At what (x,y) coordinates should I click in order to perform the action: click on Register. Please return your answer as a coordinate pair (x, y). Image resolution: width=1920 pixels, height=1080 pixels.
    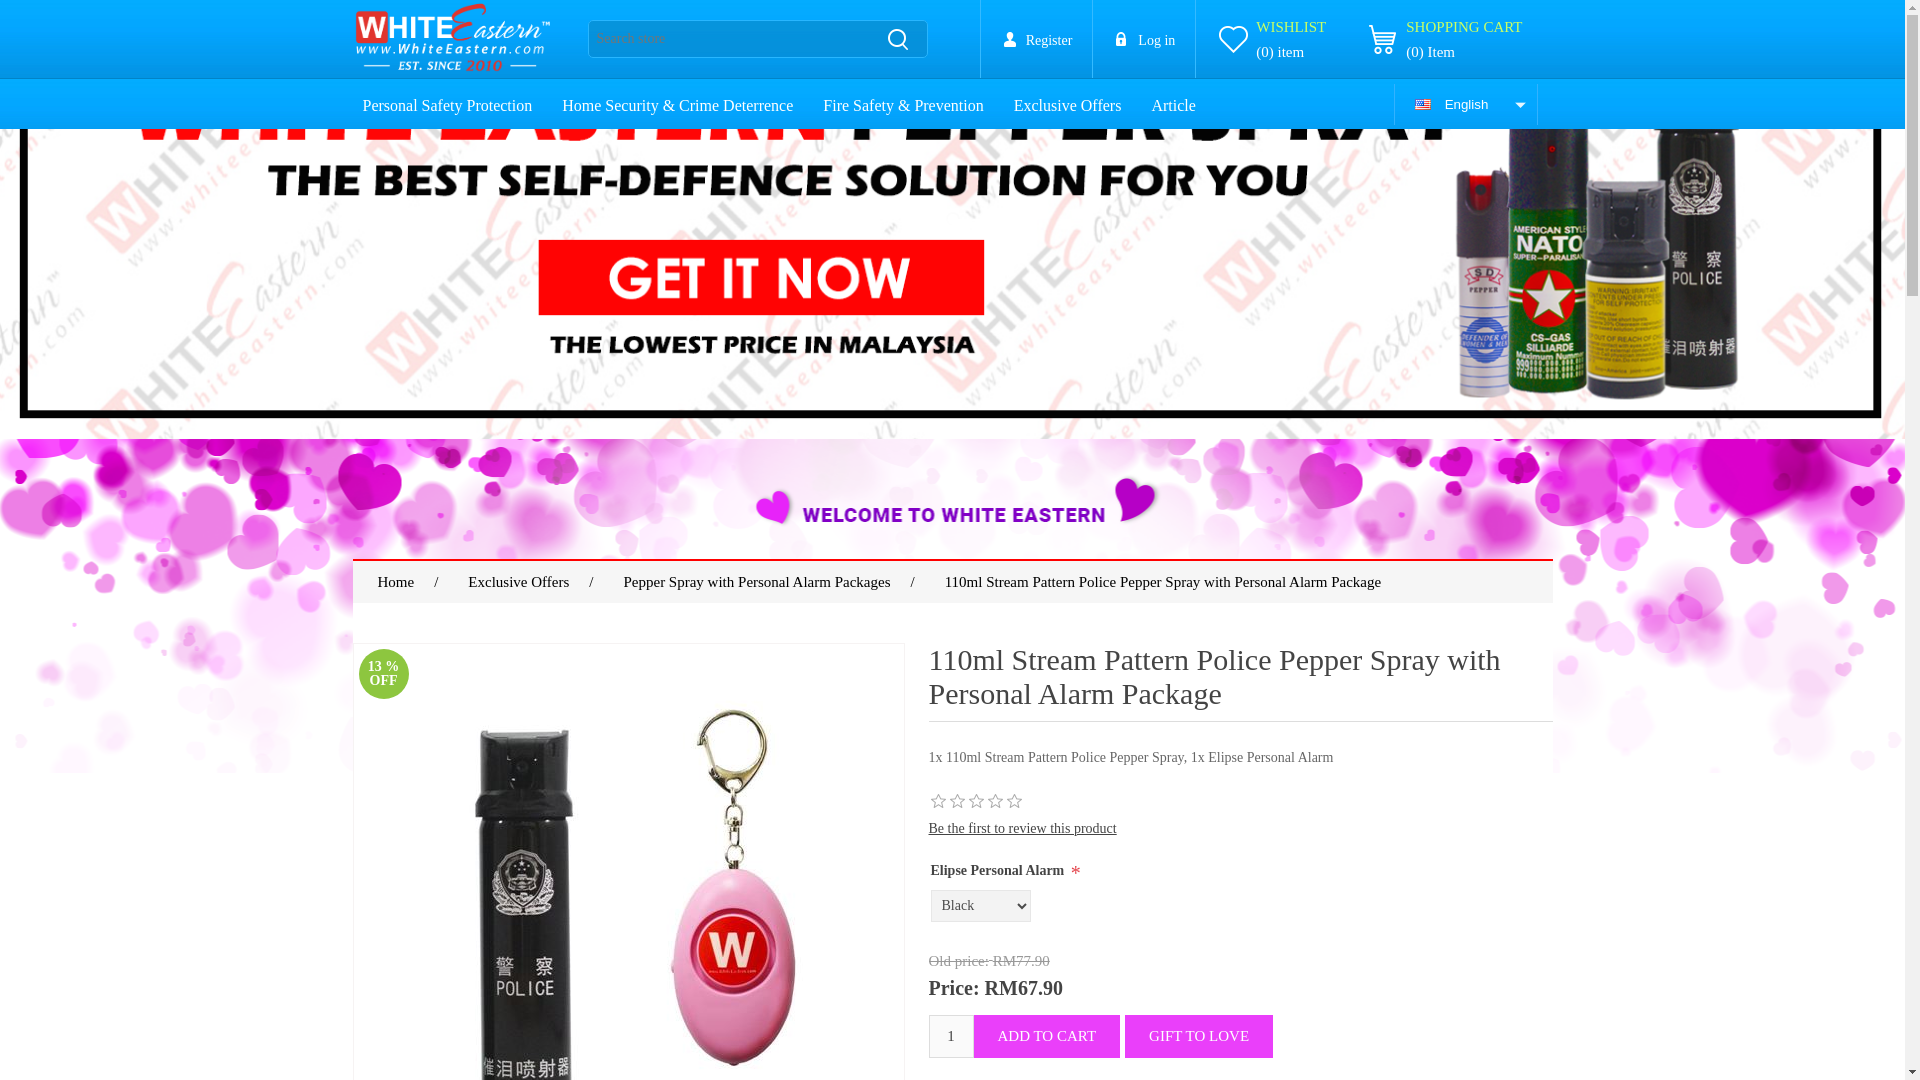
    Looking at the image, I should click on (1036, 38).